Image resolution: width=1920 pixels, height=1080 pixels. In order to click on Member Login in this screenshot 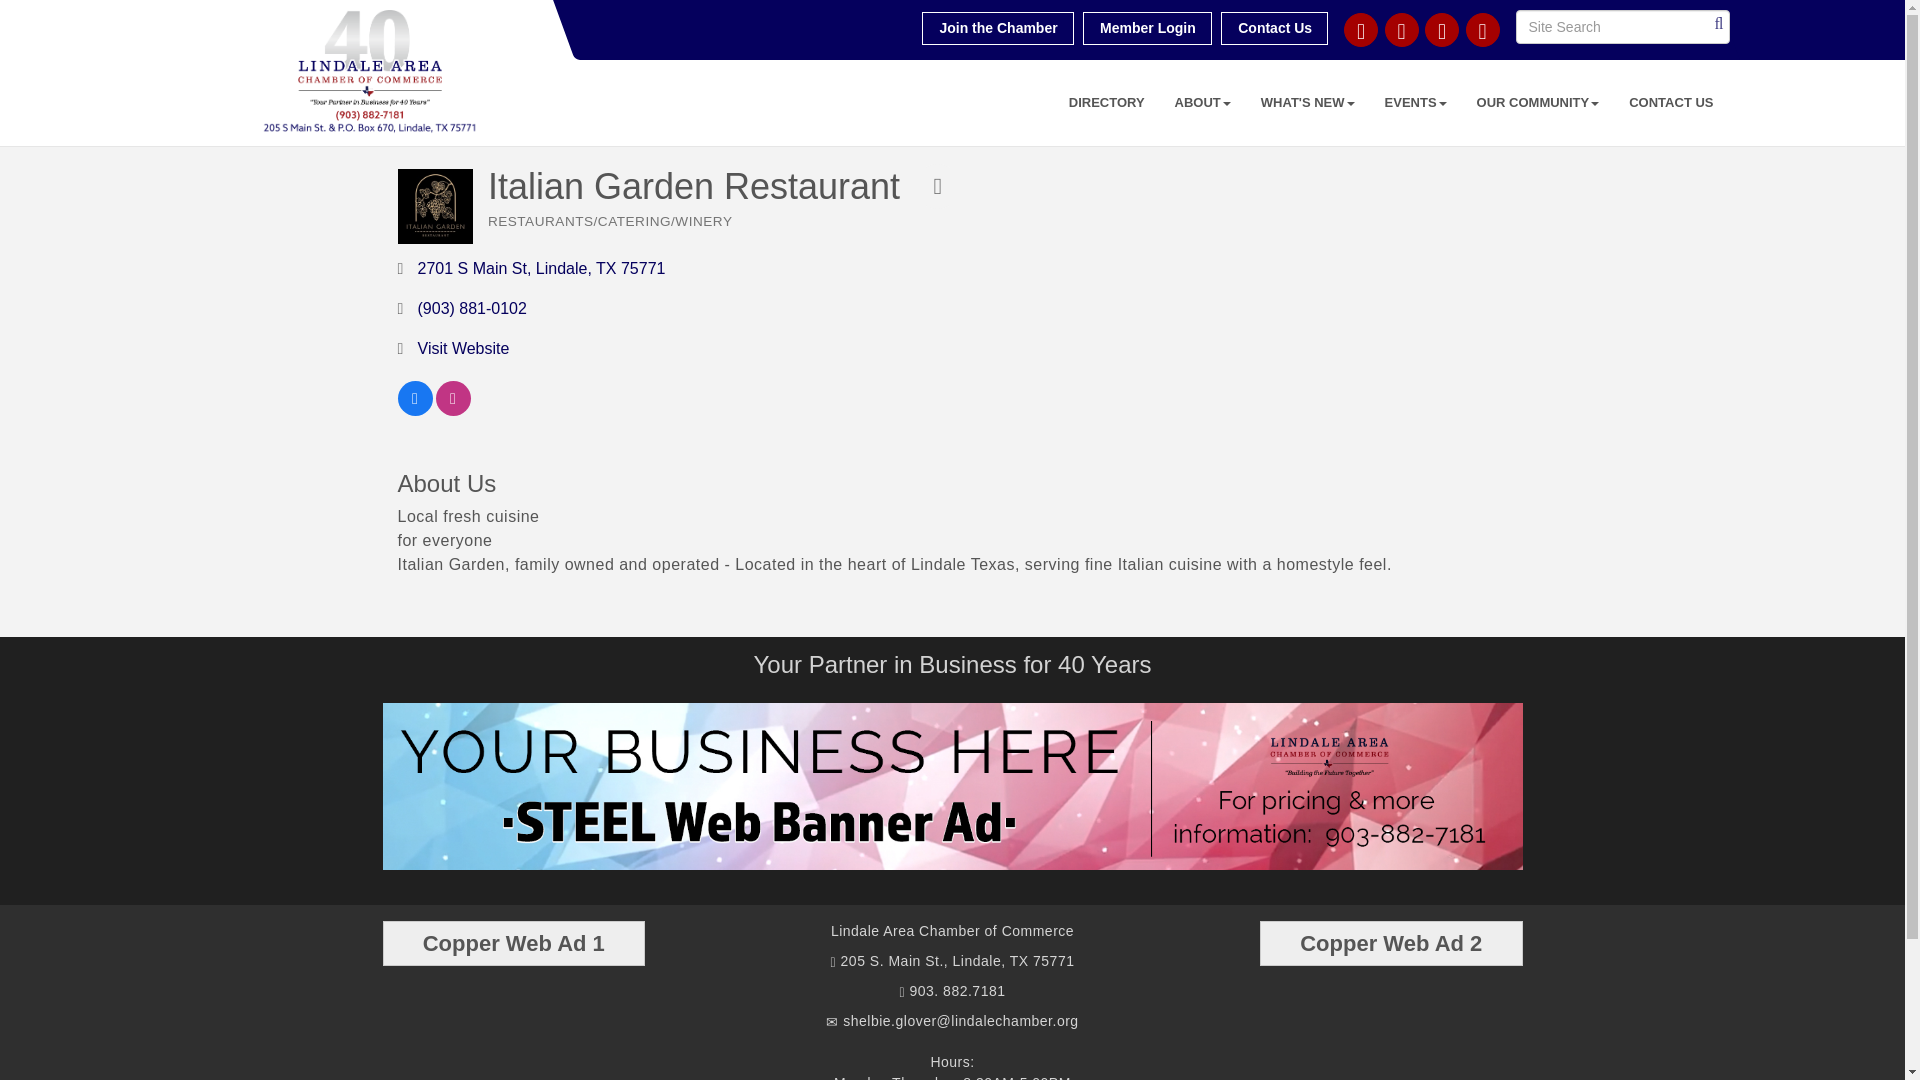, I will do `click(1146, 28)`.